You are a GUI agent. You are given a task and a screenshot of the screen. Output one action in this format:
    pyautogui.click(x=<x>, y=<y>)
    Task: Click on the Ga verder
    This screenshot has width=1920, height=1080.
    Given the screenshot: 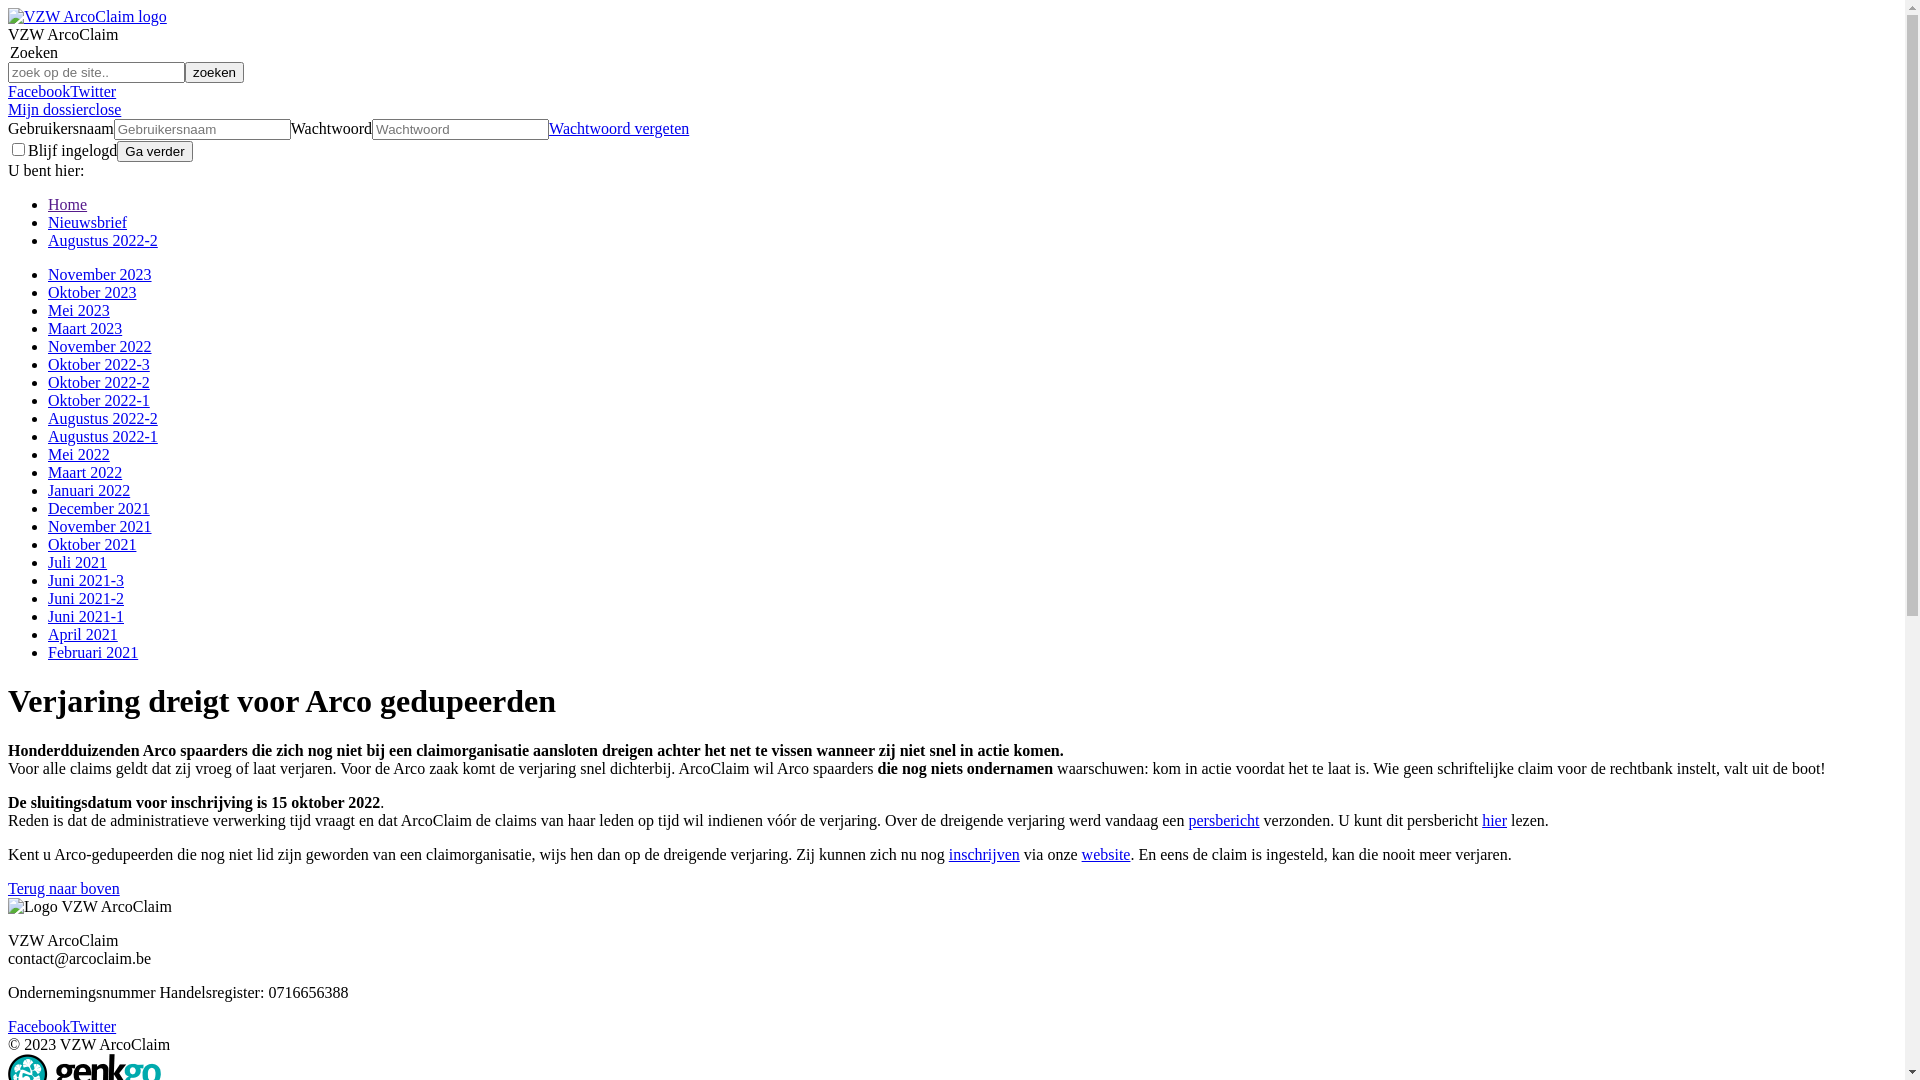 What is the action you would take?
    pyautogui.click(x=154, y=152)
    